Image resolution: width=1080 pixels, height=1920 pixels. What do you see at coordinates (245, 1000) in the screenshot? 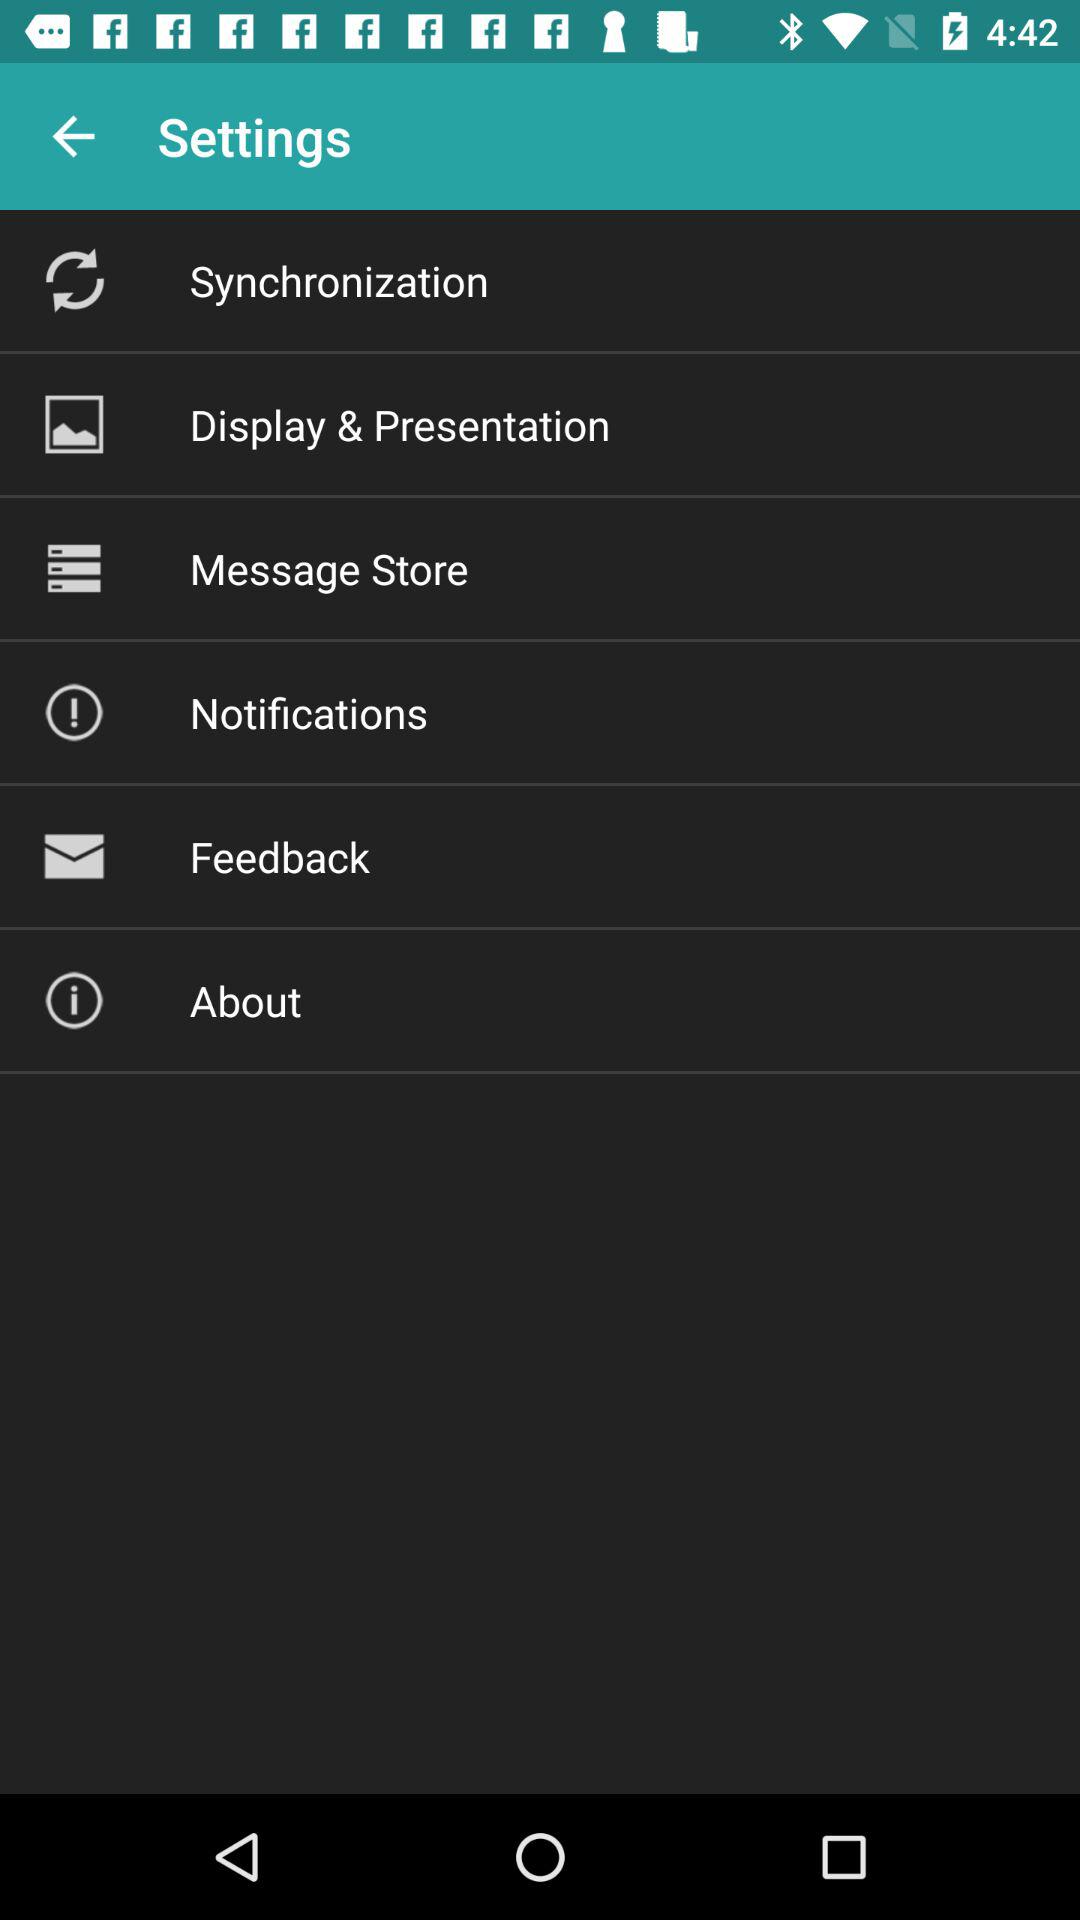
I see `open icon below the feedback item` at bounding box center [245, 1000].